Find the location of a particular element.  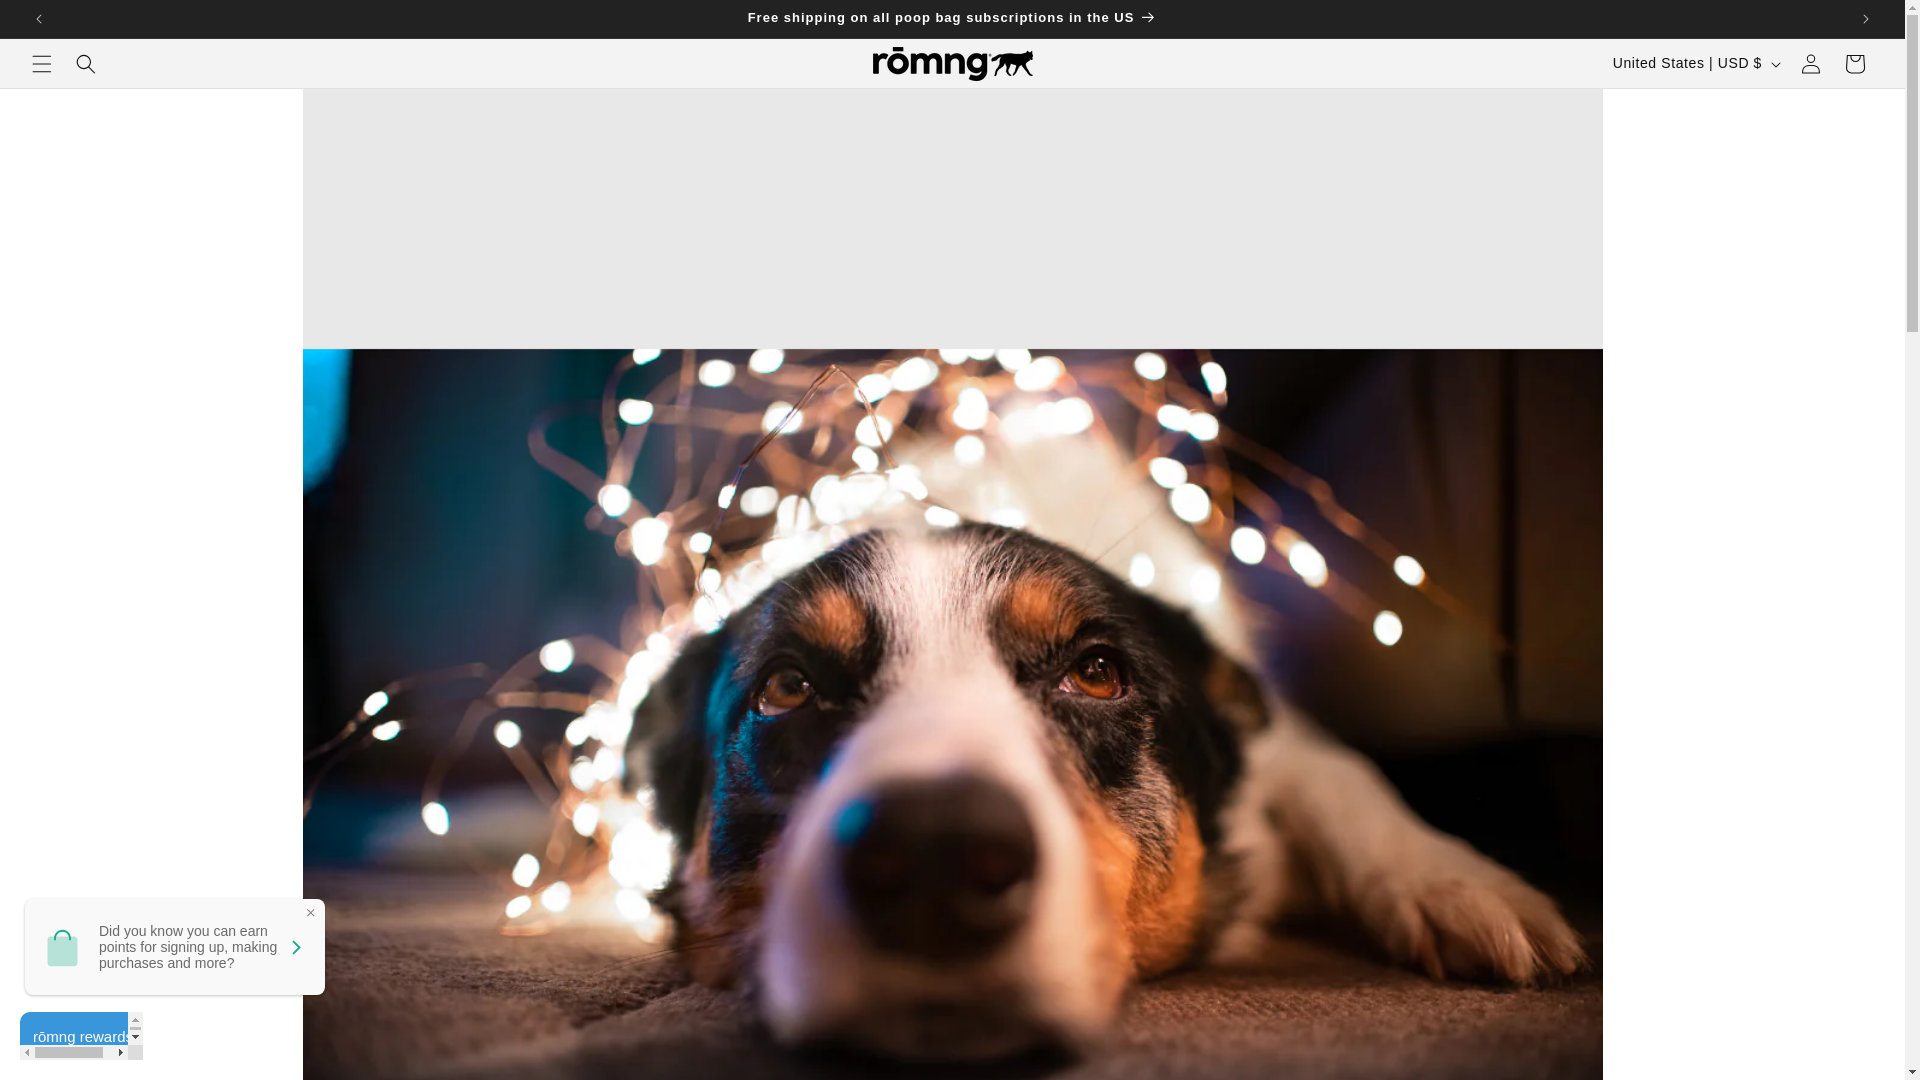

Skip to content is located at coordinates (60, 23).